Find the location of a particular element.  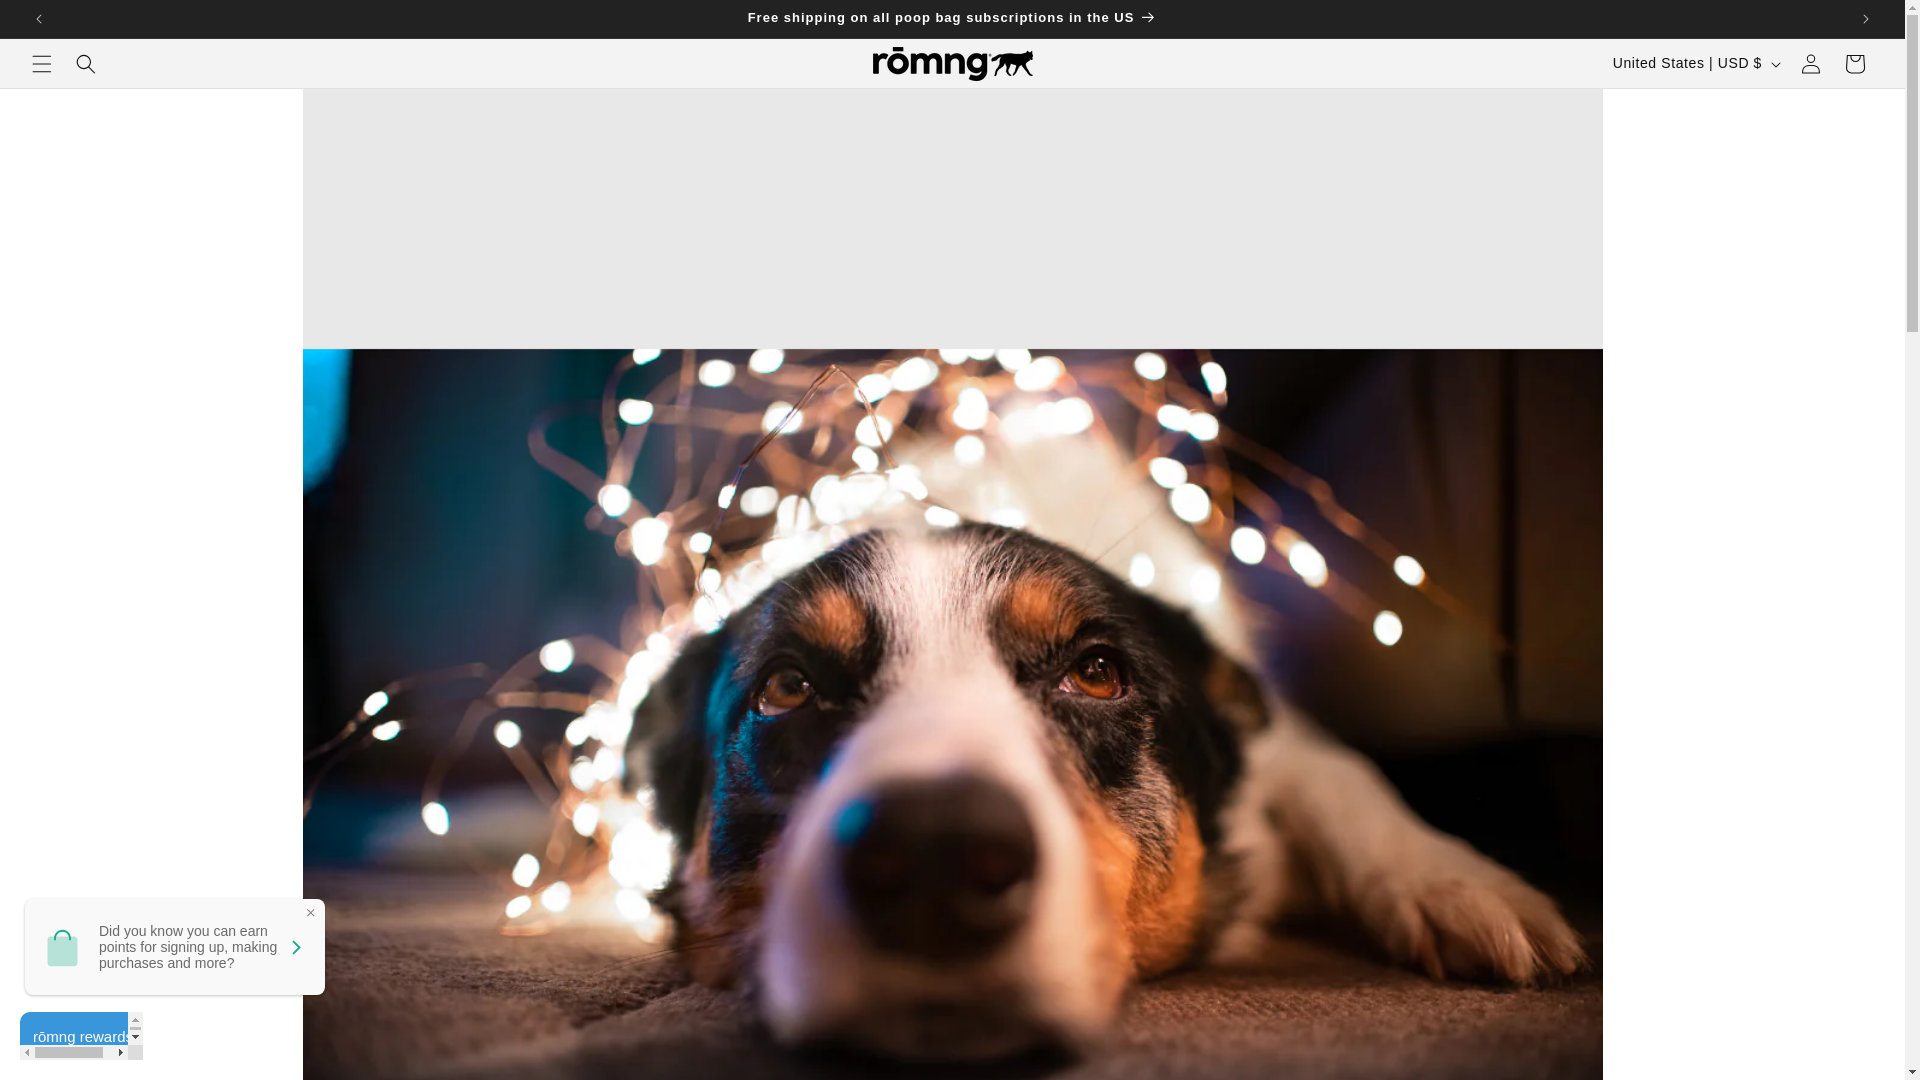

Skip to content is located at coordinates (60, 23).